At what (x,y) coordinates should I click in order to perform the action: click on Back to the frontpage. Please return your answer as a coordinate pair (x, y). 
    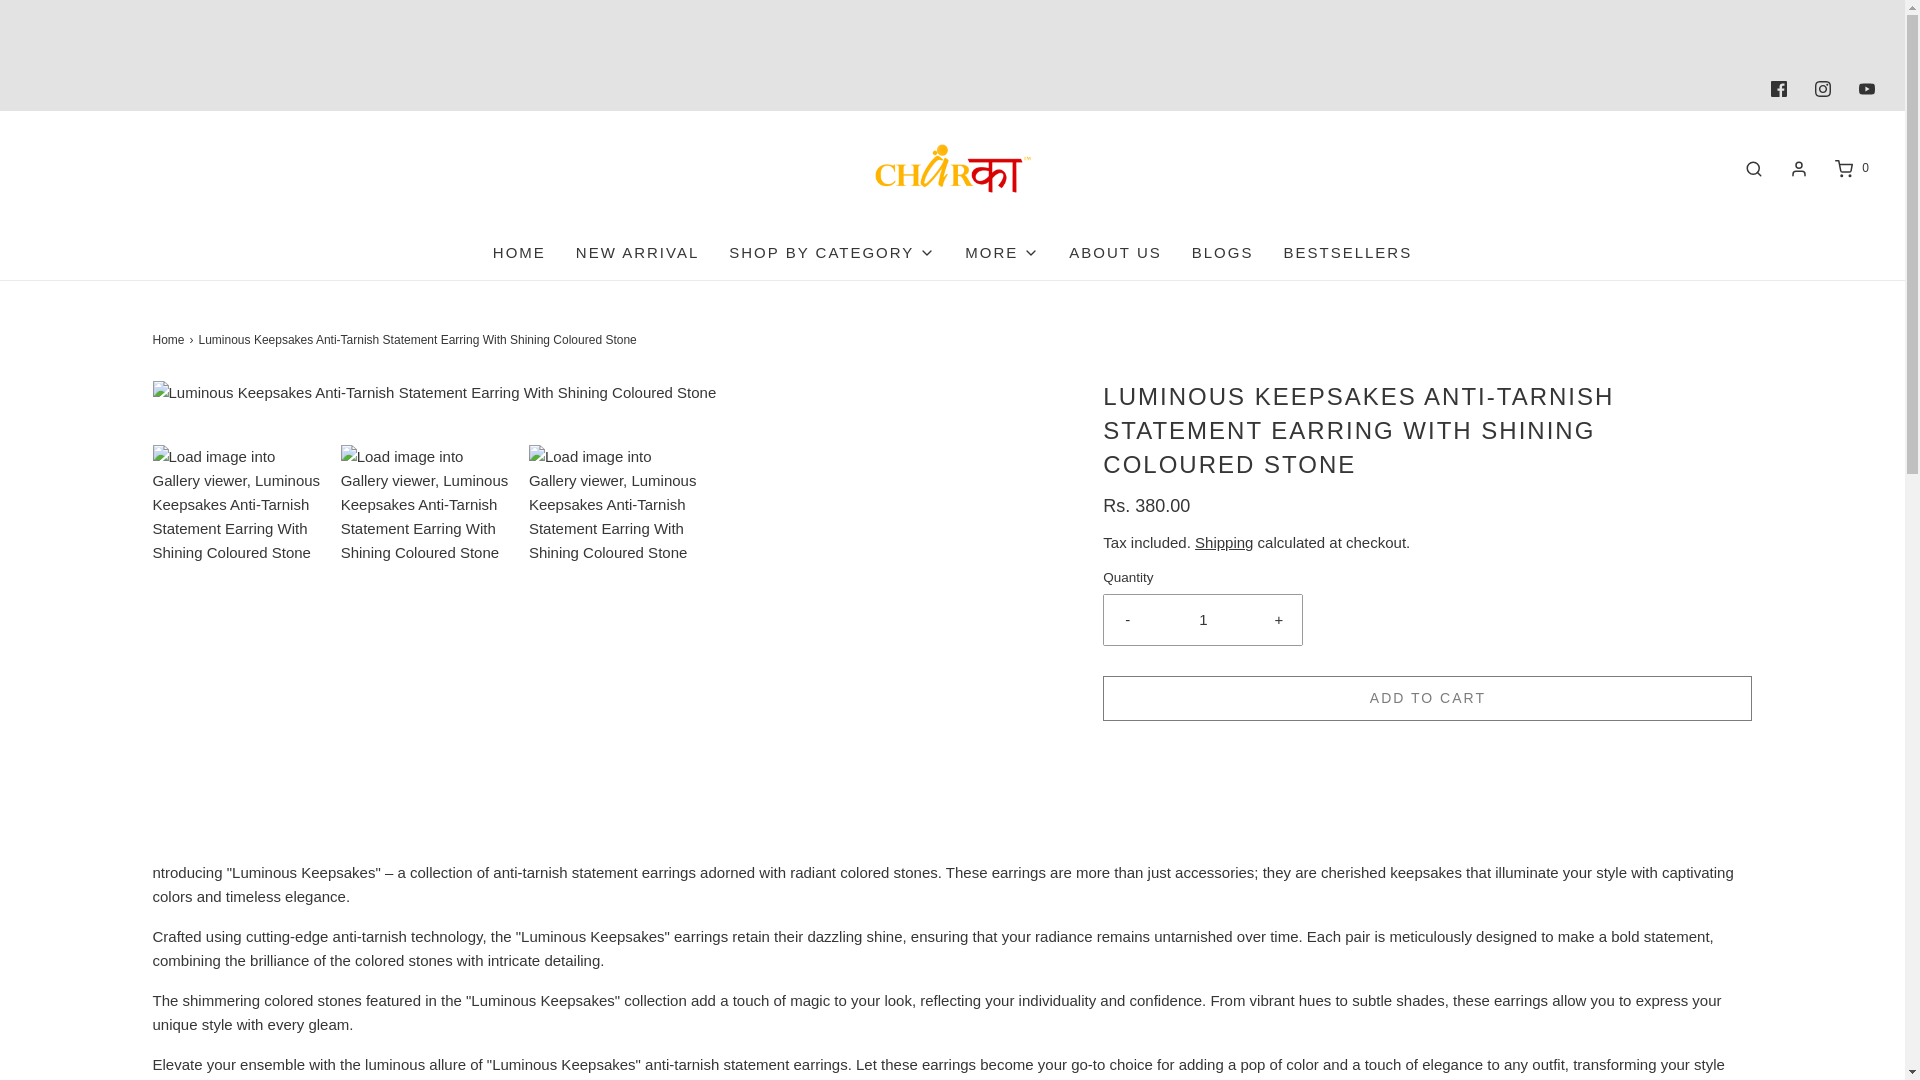
    Looking at the image, I should click on (170, 340).